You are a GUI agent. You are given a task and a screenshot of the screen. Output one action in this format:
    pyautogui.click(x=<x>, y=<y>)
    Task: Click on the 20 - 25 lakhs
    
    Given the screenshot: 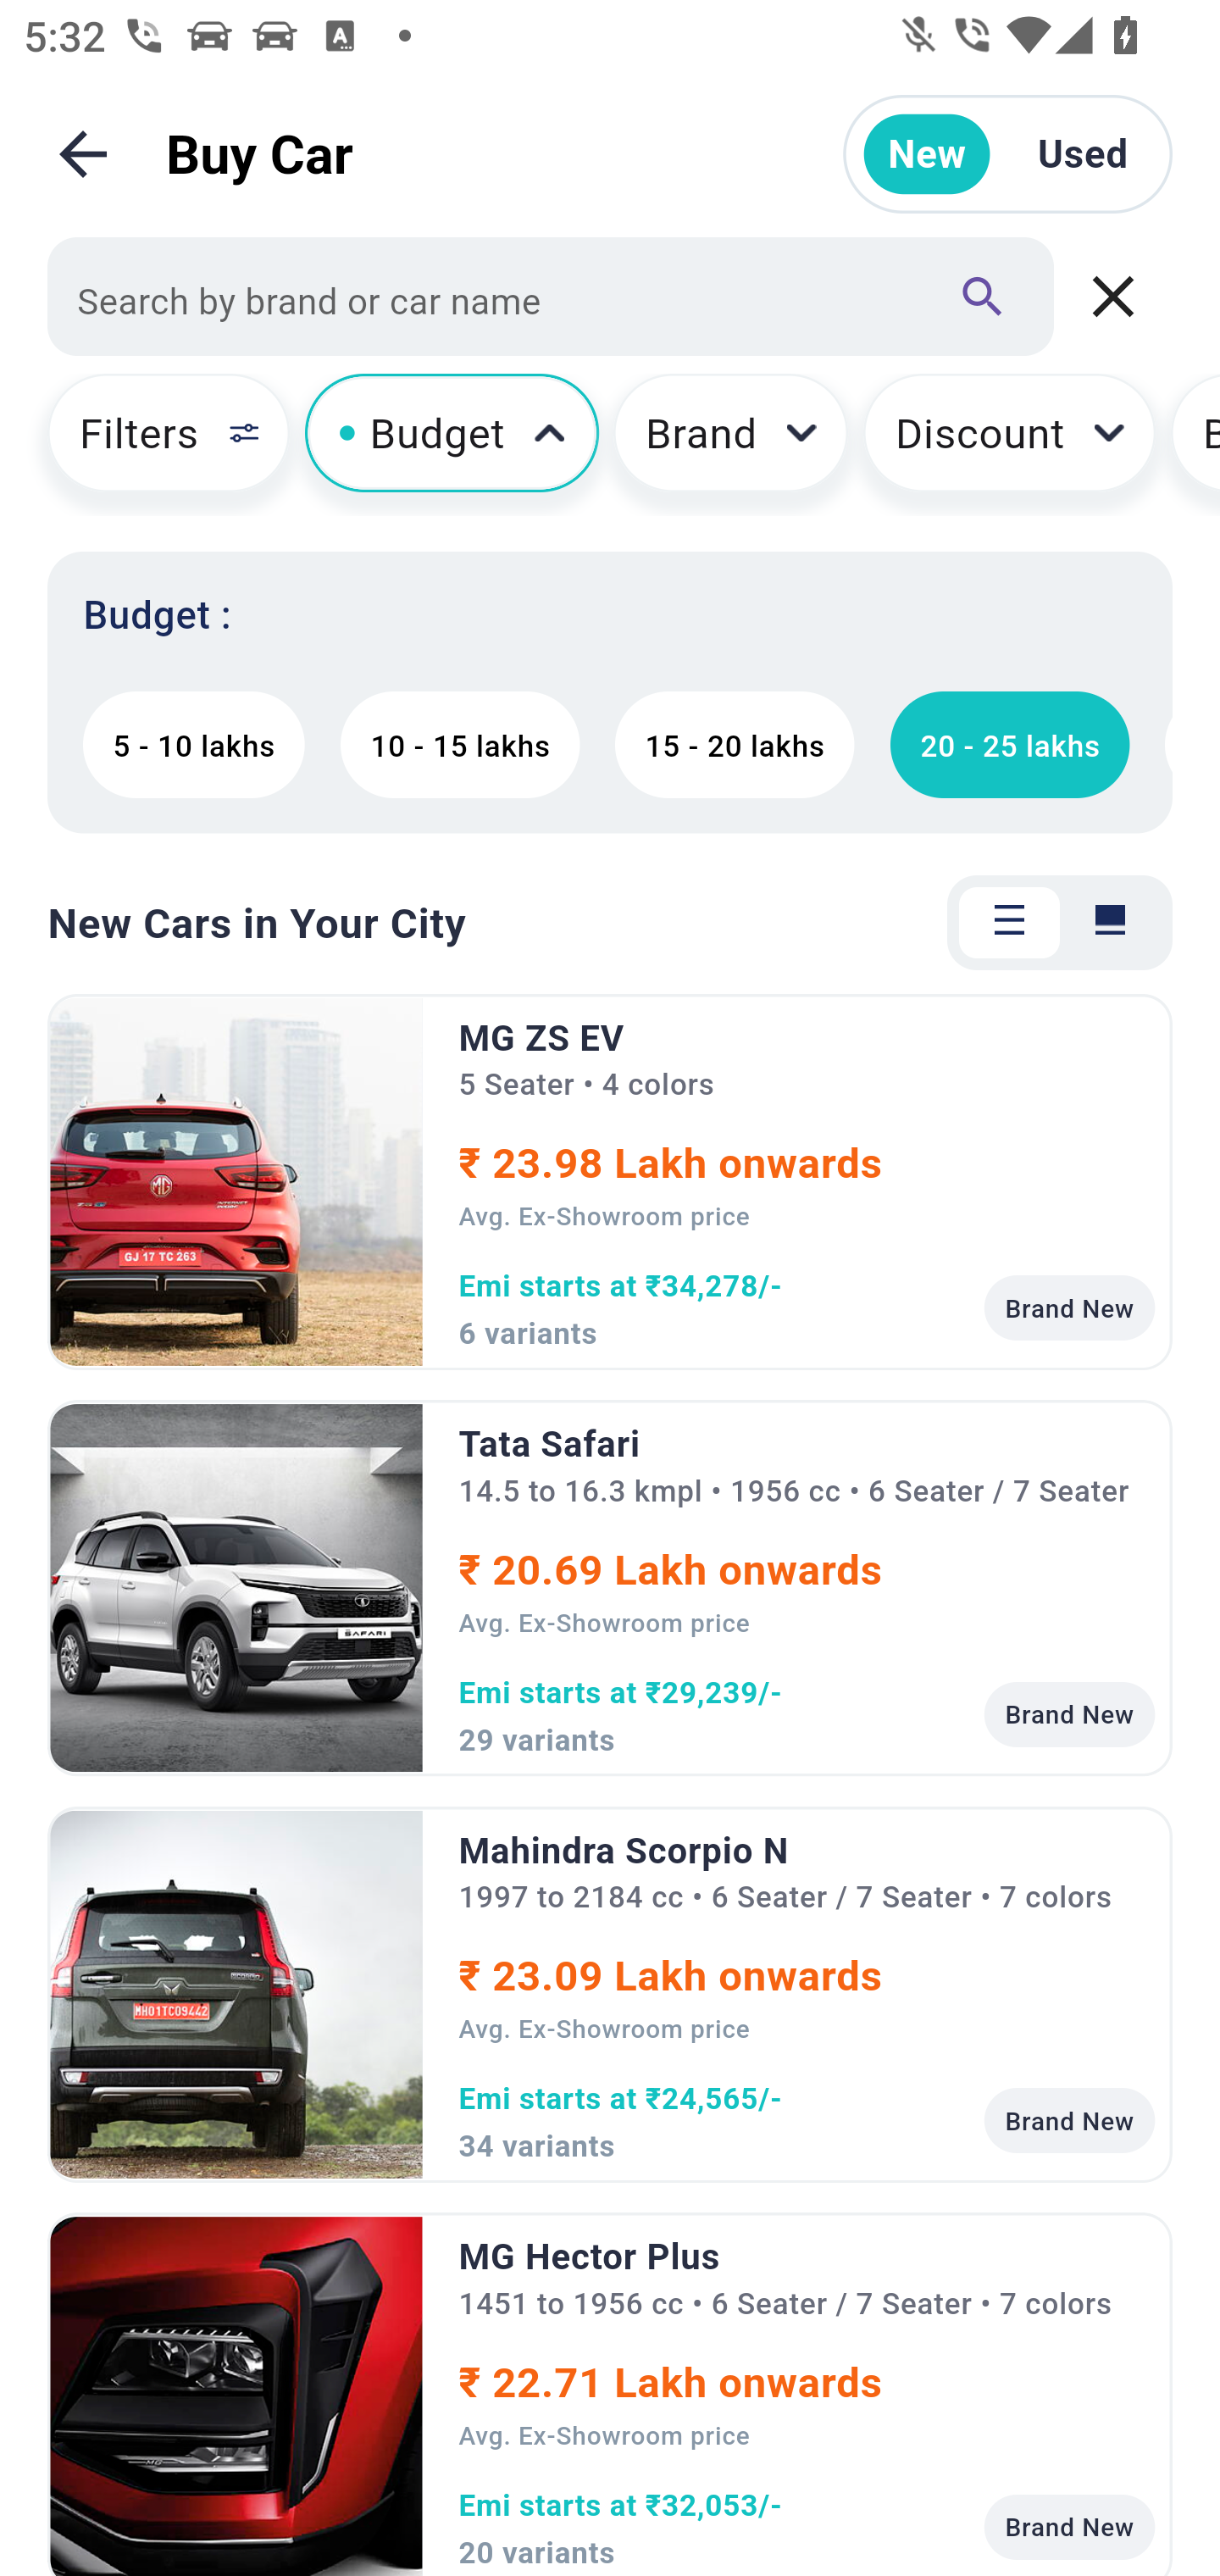 What is the action you would take?
    pyautogui.click(x=1010, y=744)
    